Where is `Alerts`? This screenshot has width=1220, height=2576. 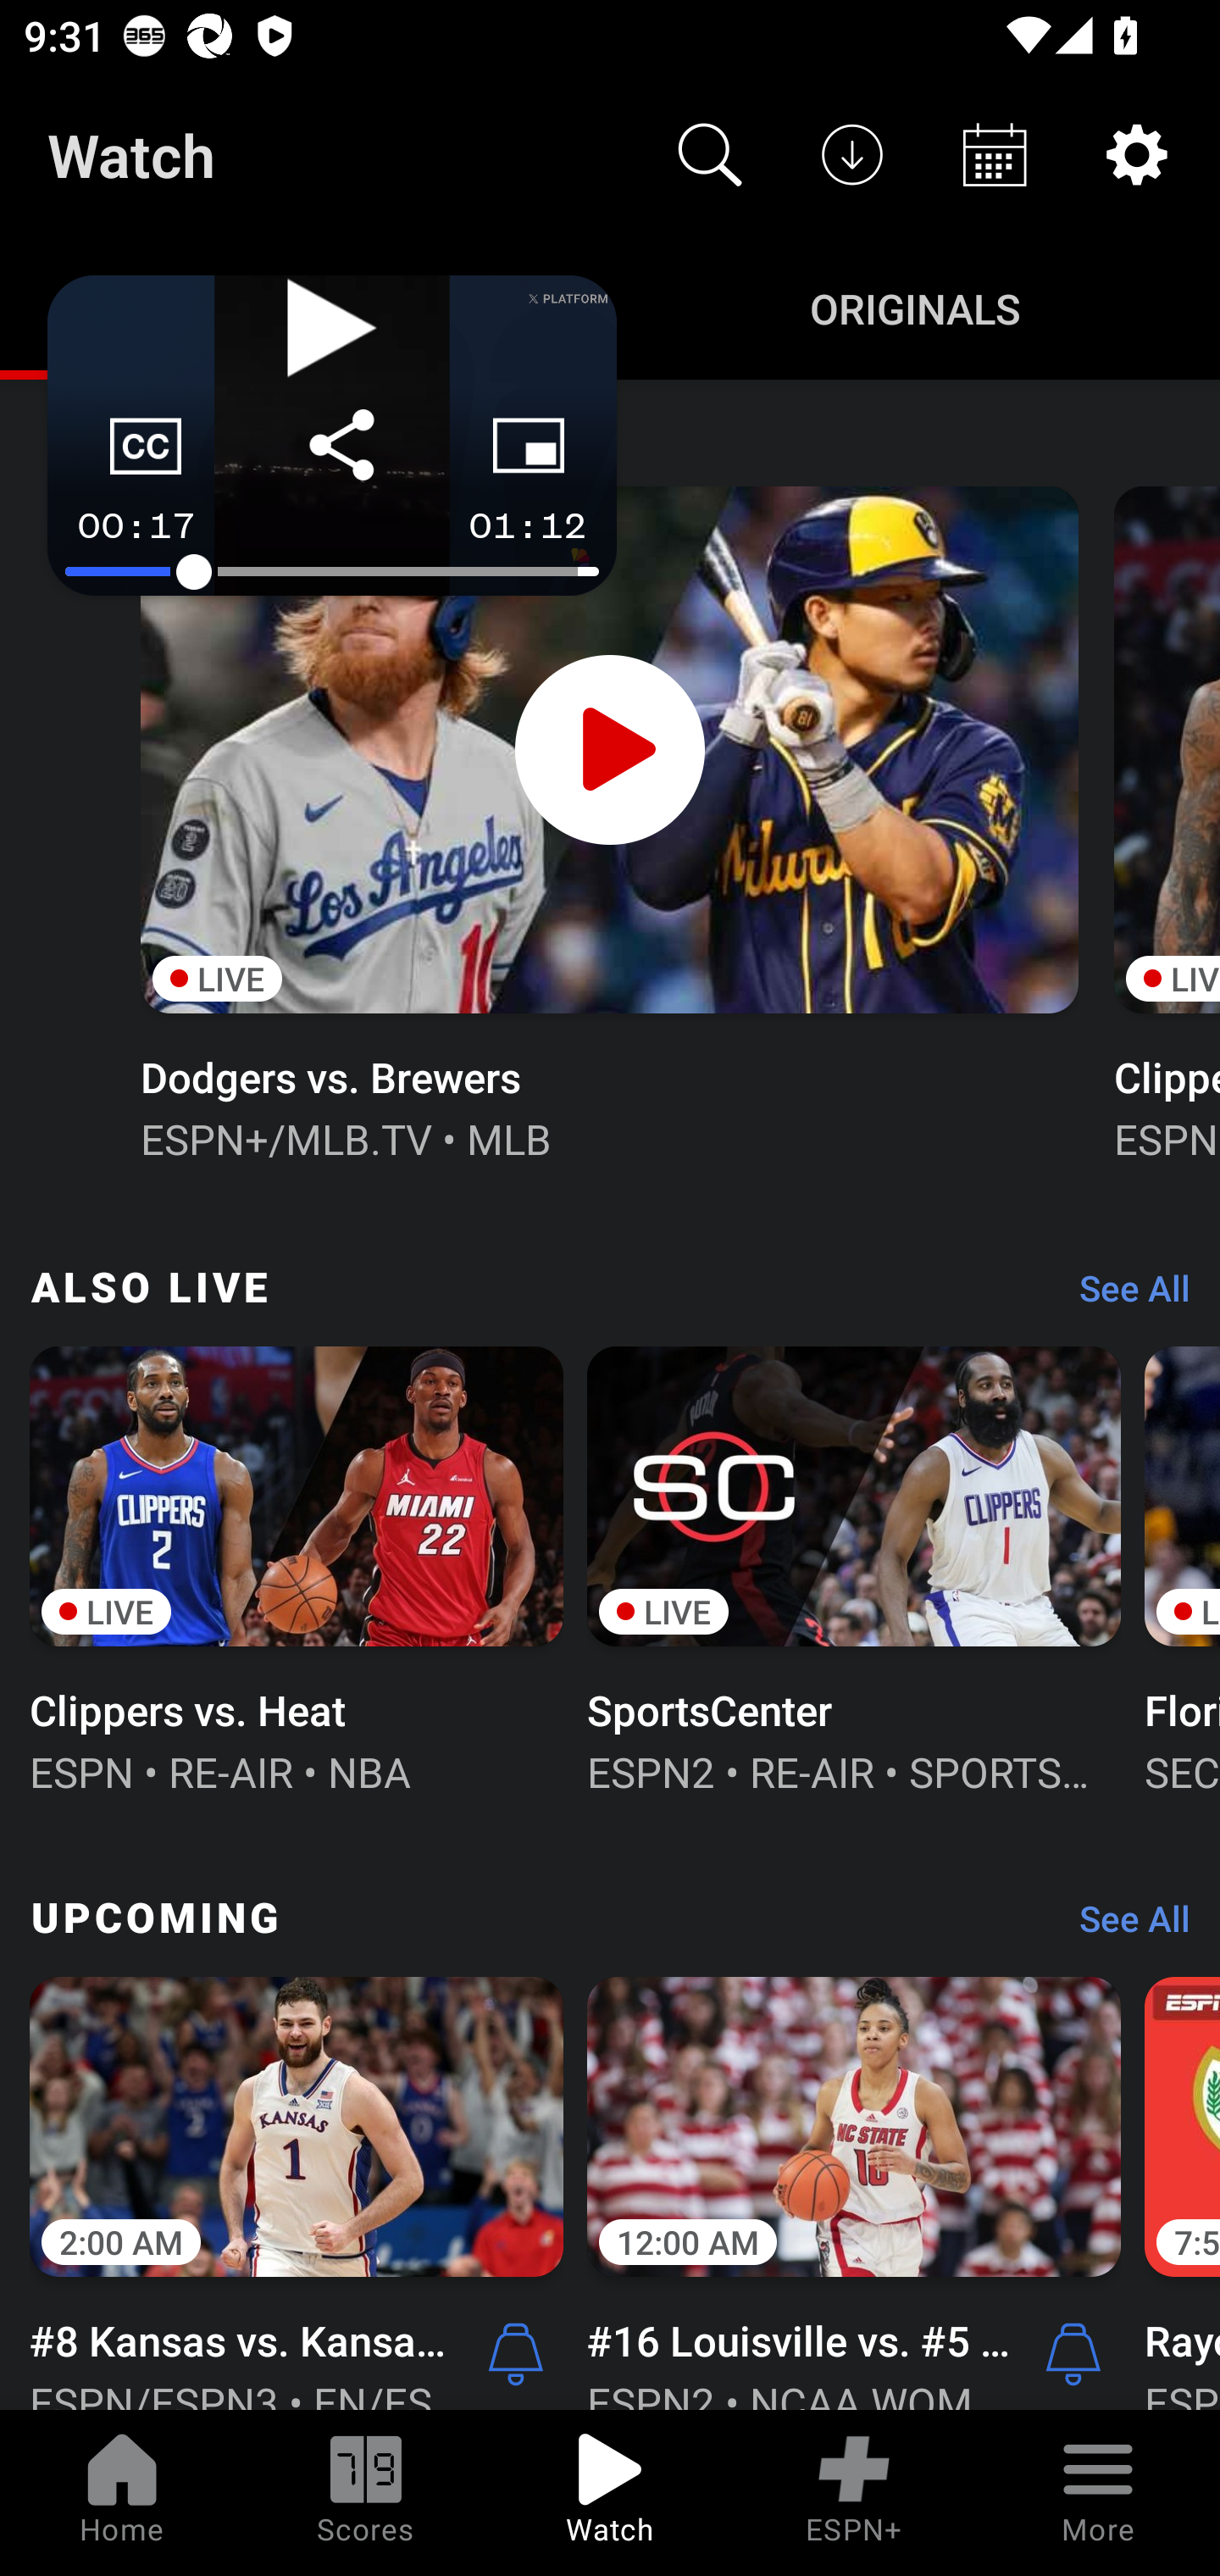
Alerts is located at coordinates (1073, 2352).